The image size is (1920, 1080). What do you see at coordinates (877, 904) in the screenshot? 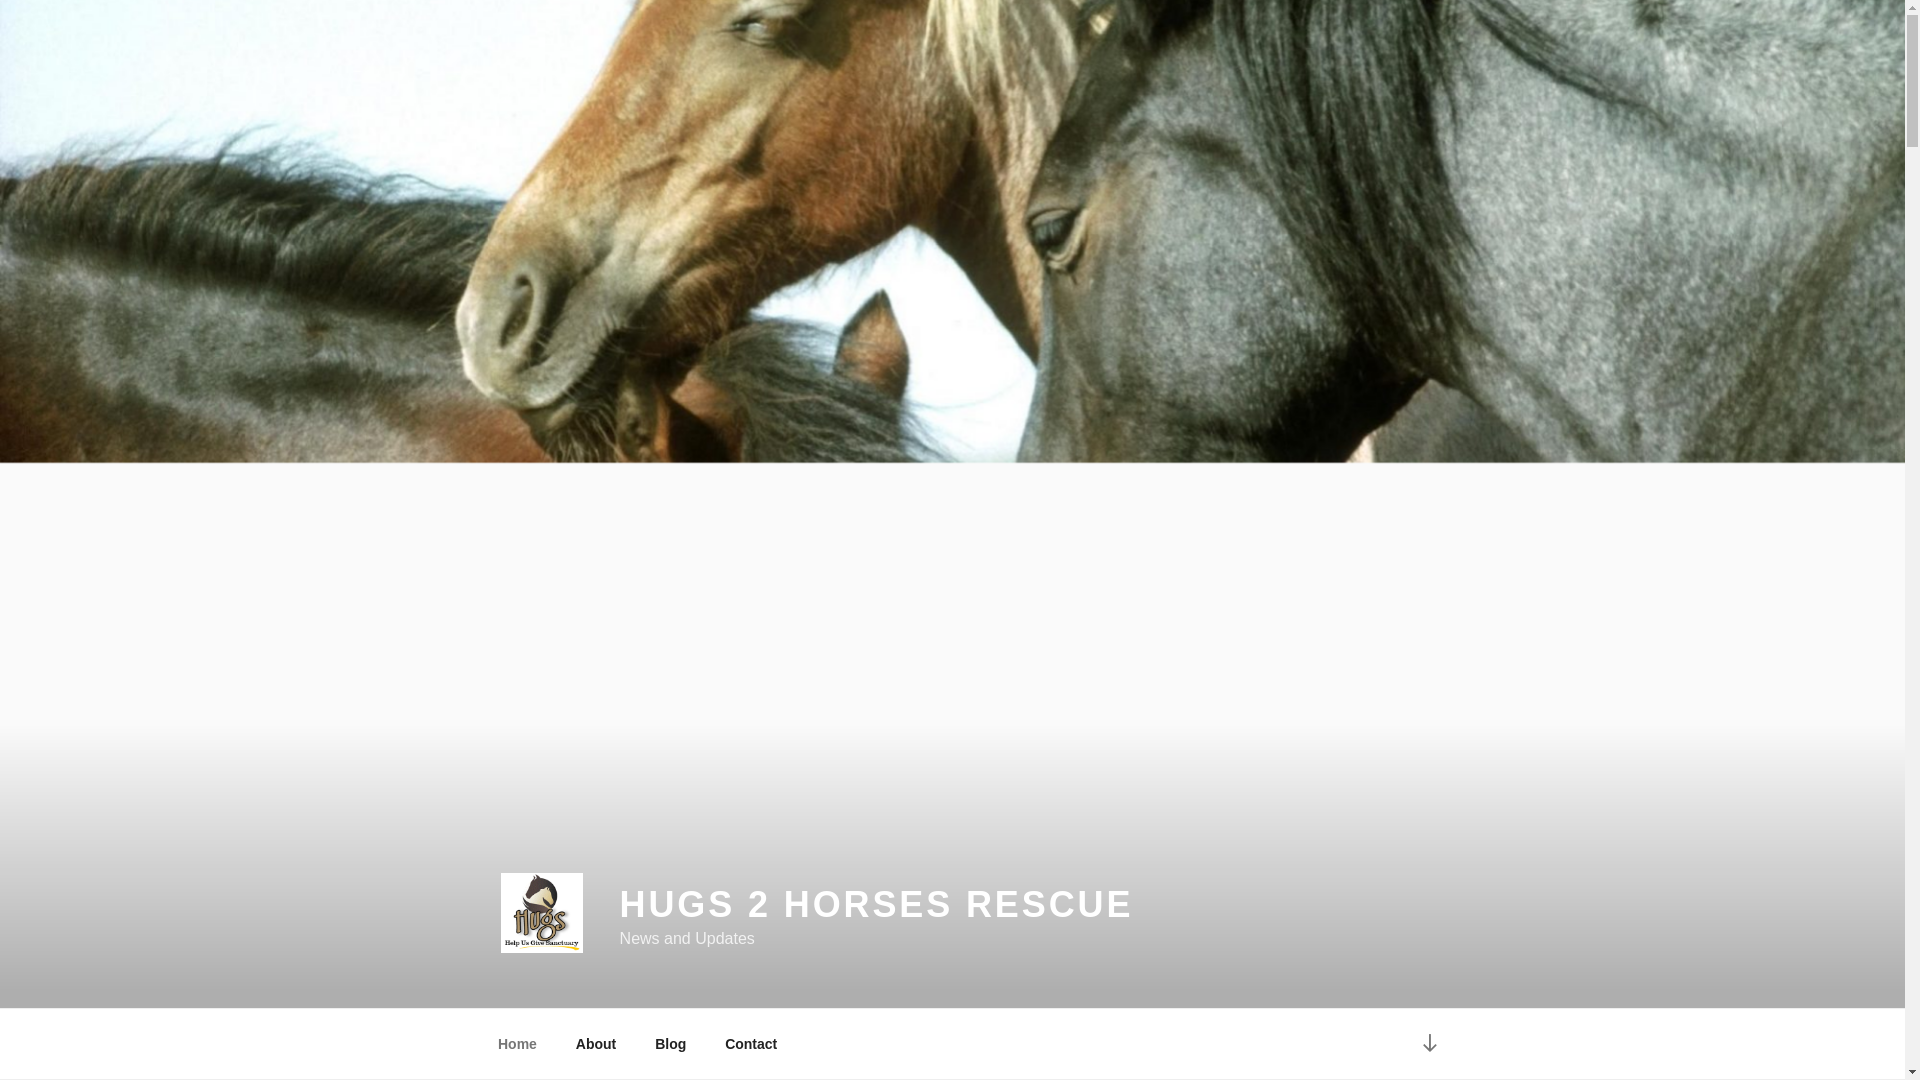
I see `HUGS 2 HORSES RESCUE` at bounding box center [877, 904].